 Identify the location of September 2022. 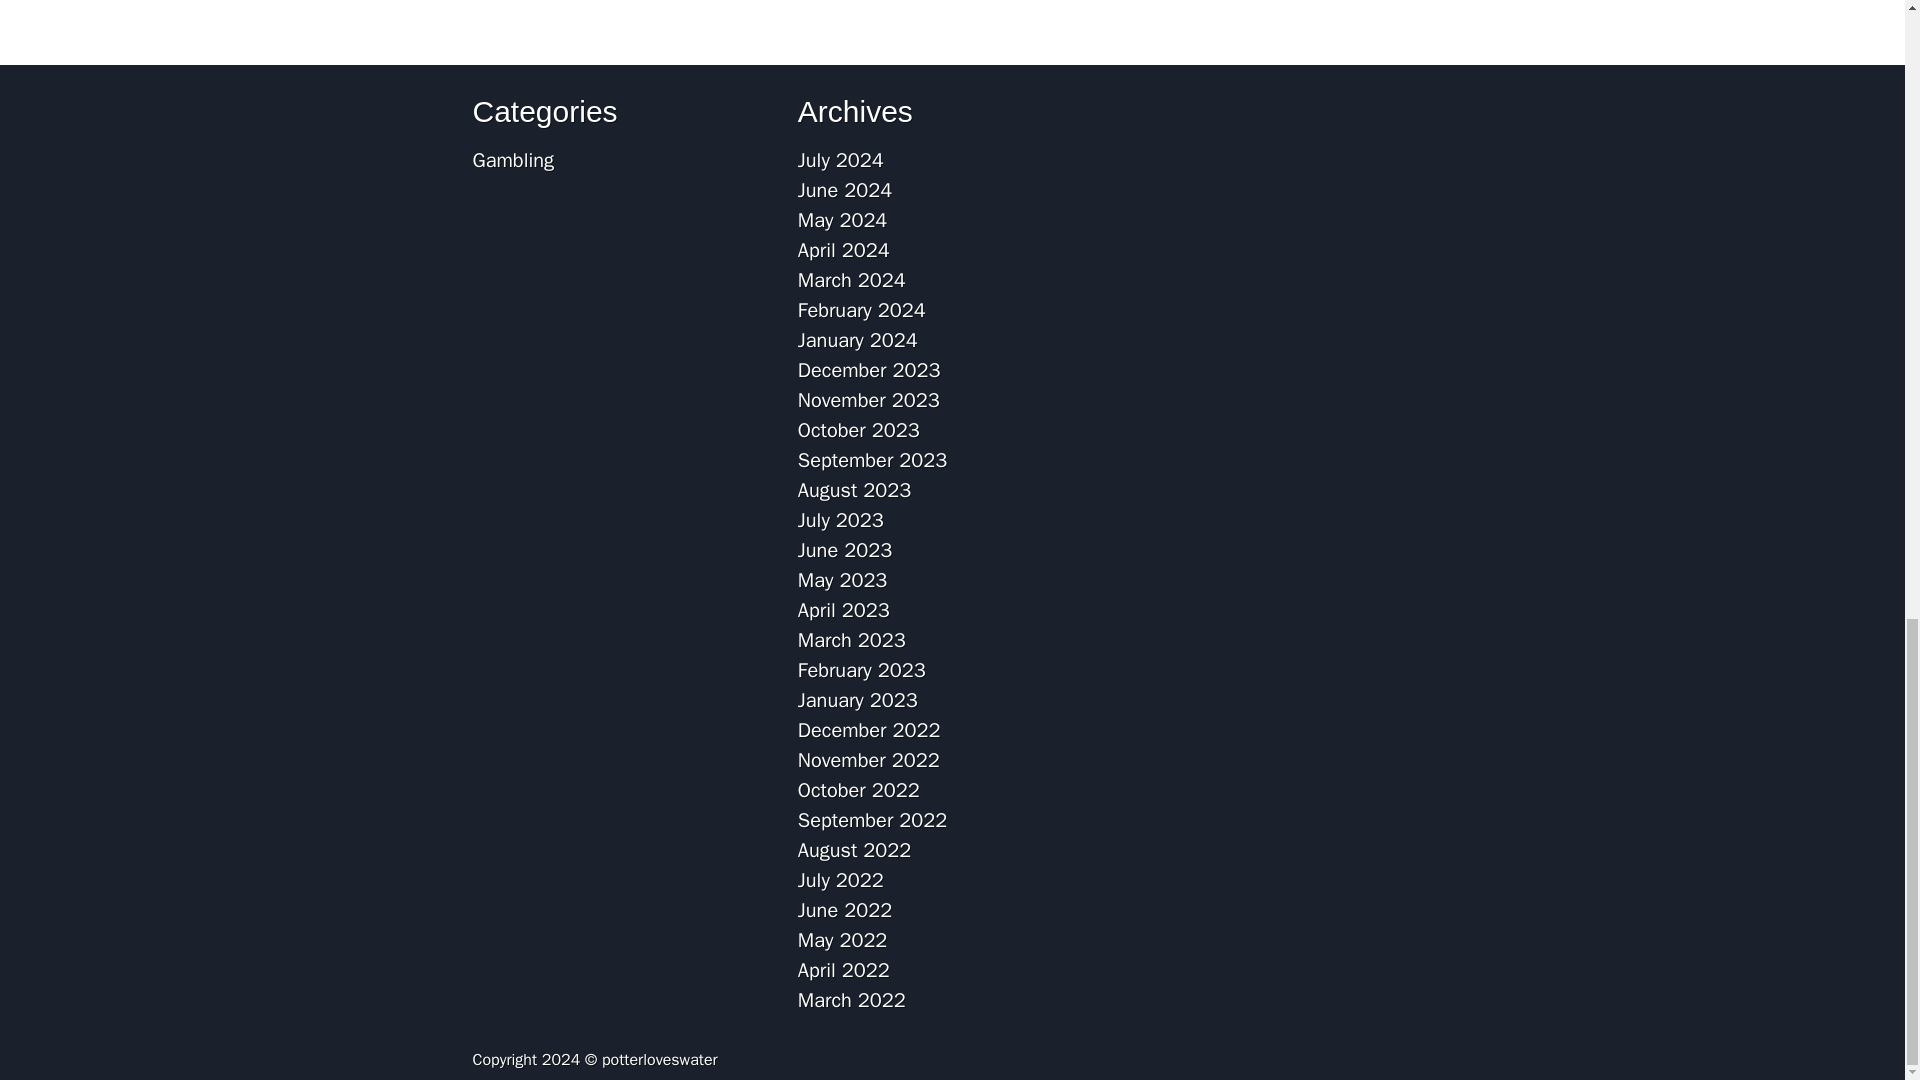
(872, 820).